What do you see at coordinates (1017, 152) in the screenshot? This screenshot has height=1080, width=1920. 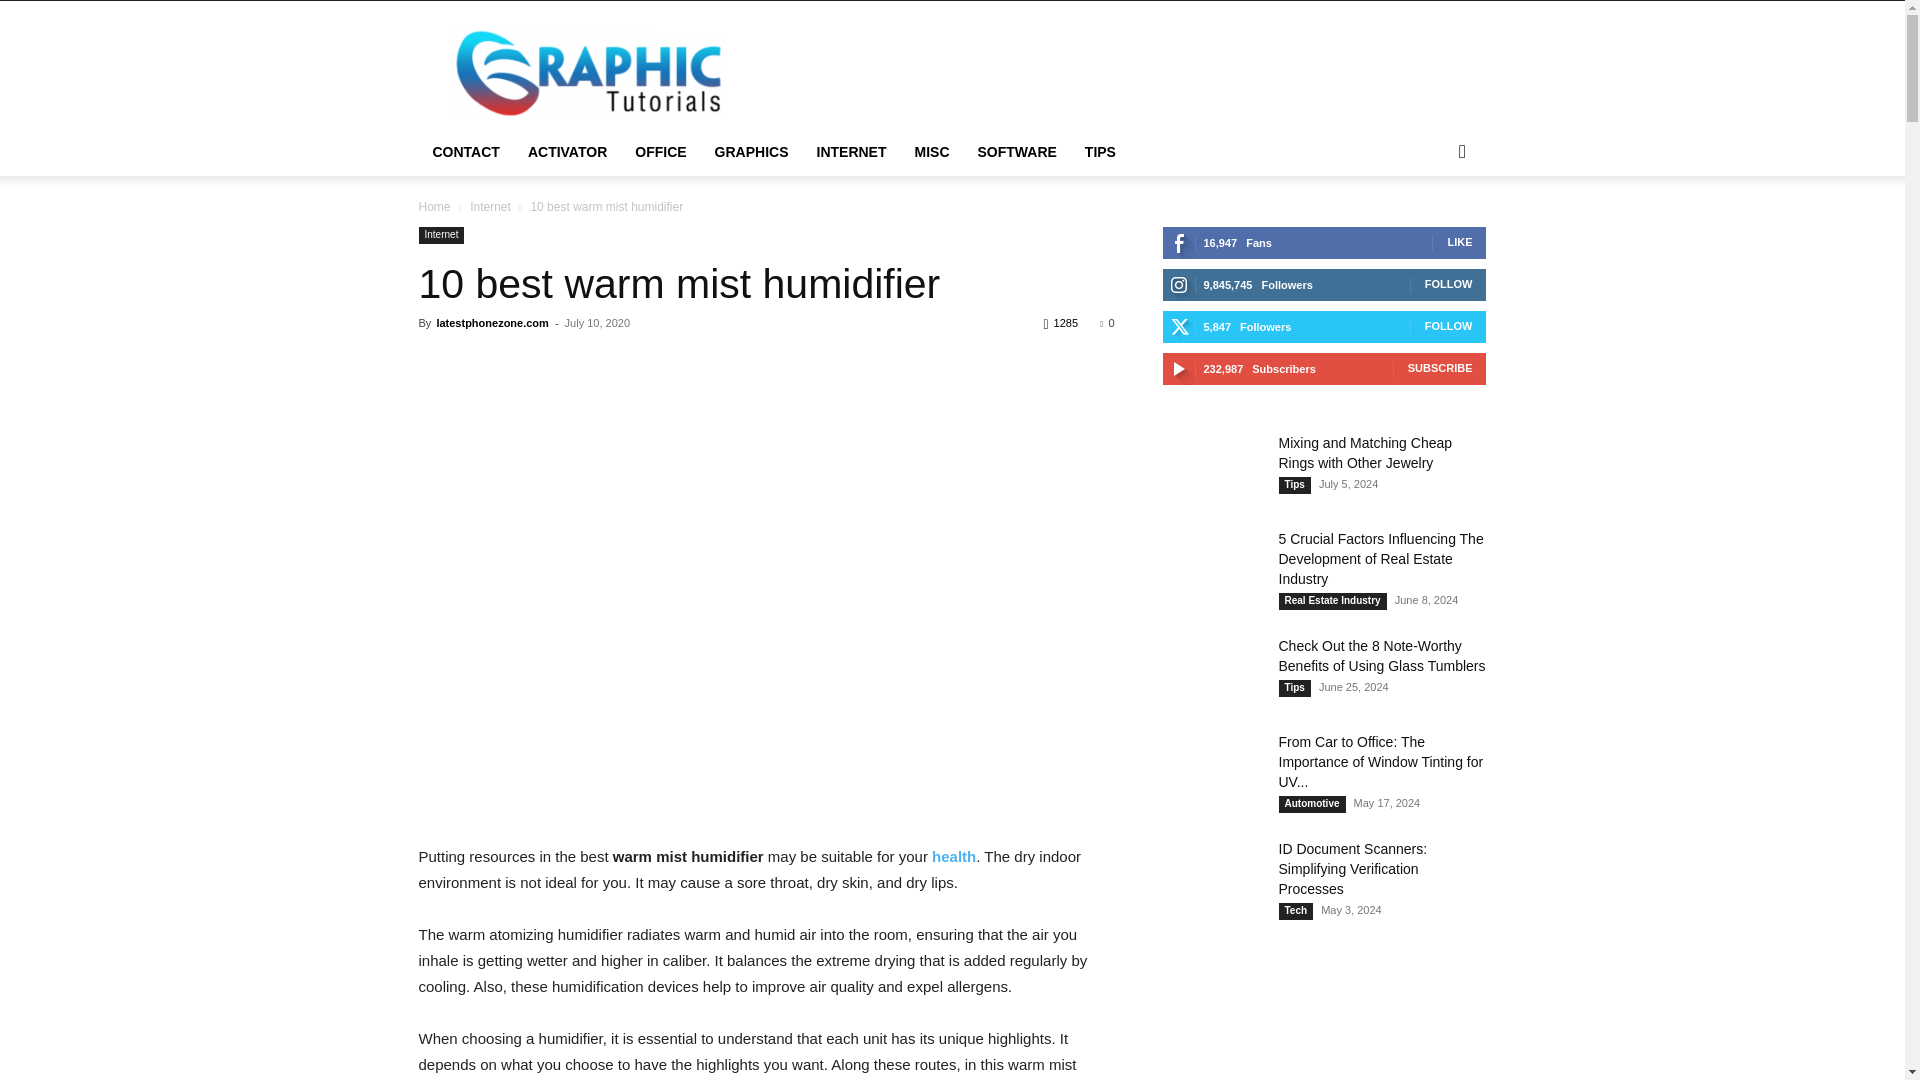 I see `SOFTWARE` at bounding box center [1017, 152].